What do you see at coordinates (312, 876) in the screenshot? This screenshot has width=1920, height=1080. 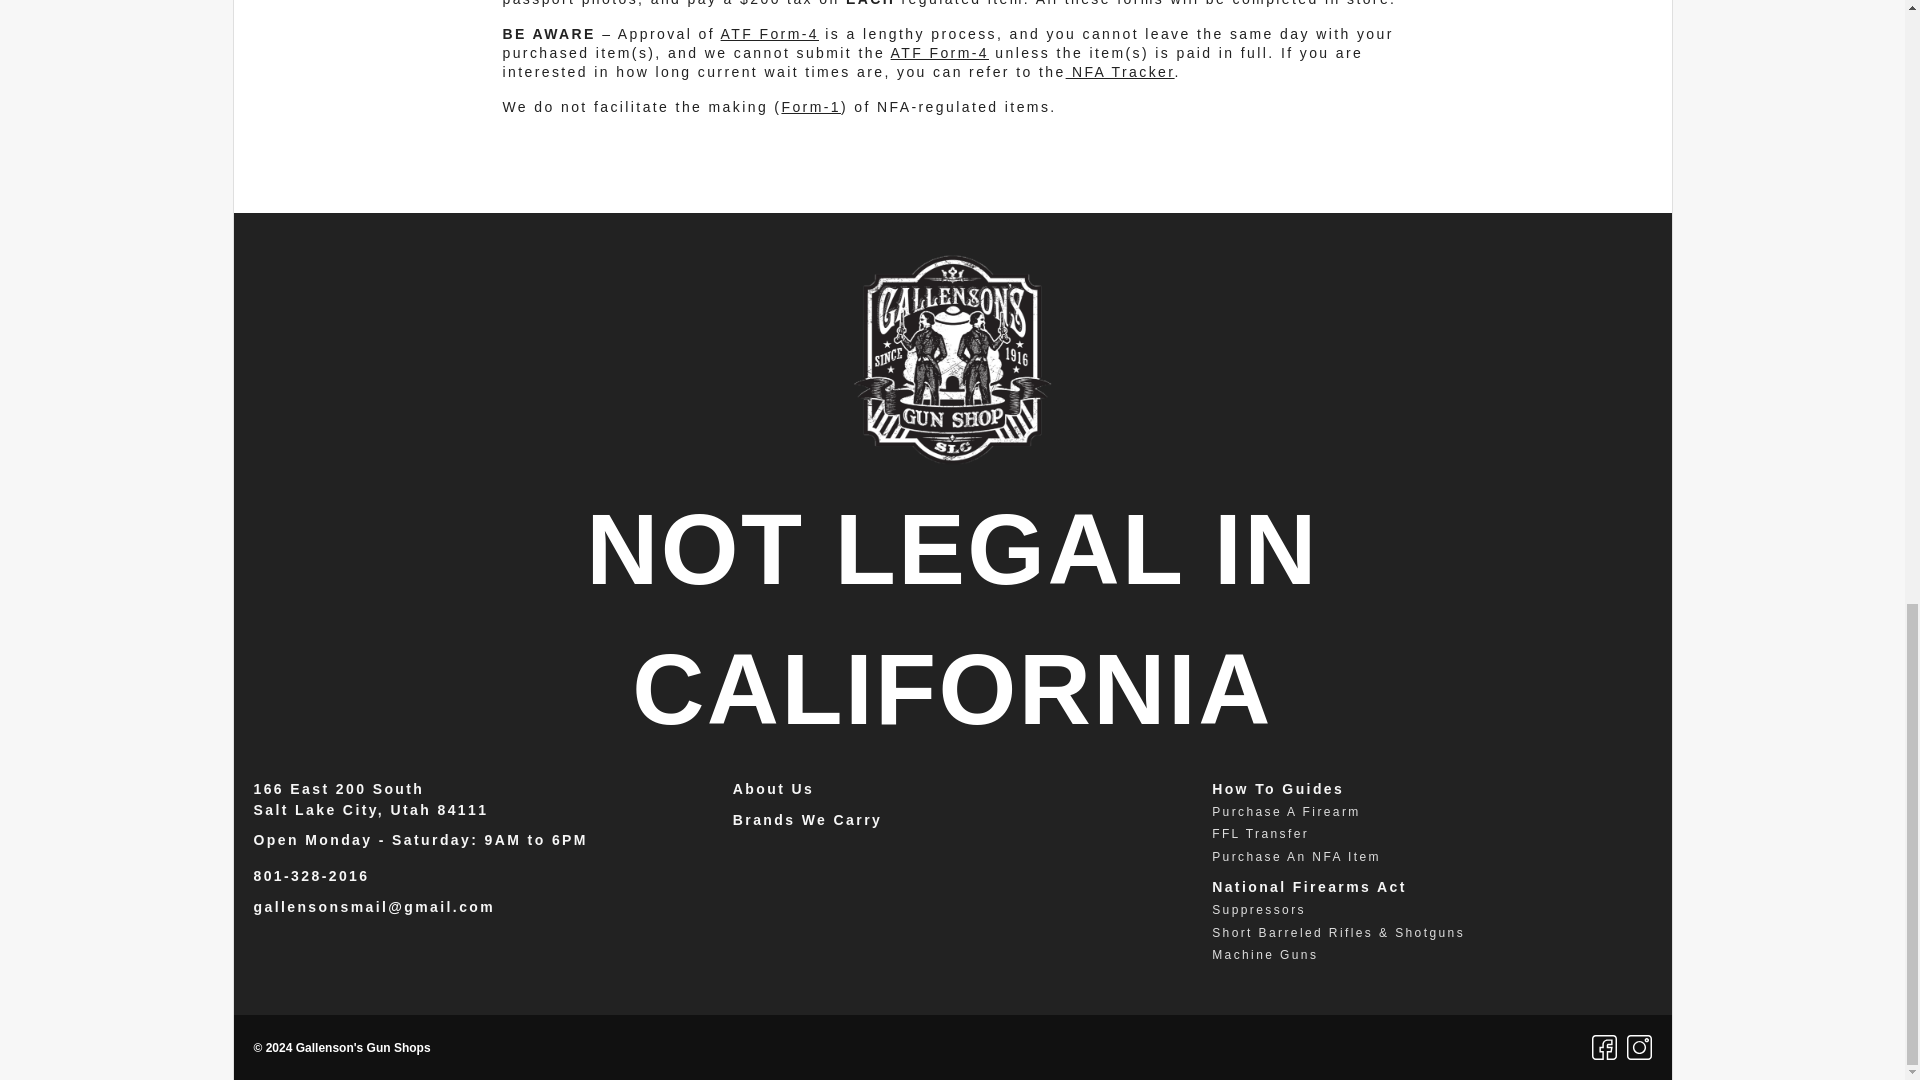 I see `801-328-2016` at bounding box center [312, 876].